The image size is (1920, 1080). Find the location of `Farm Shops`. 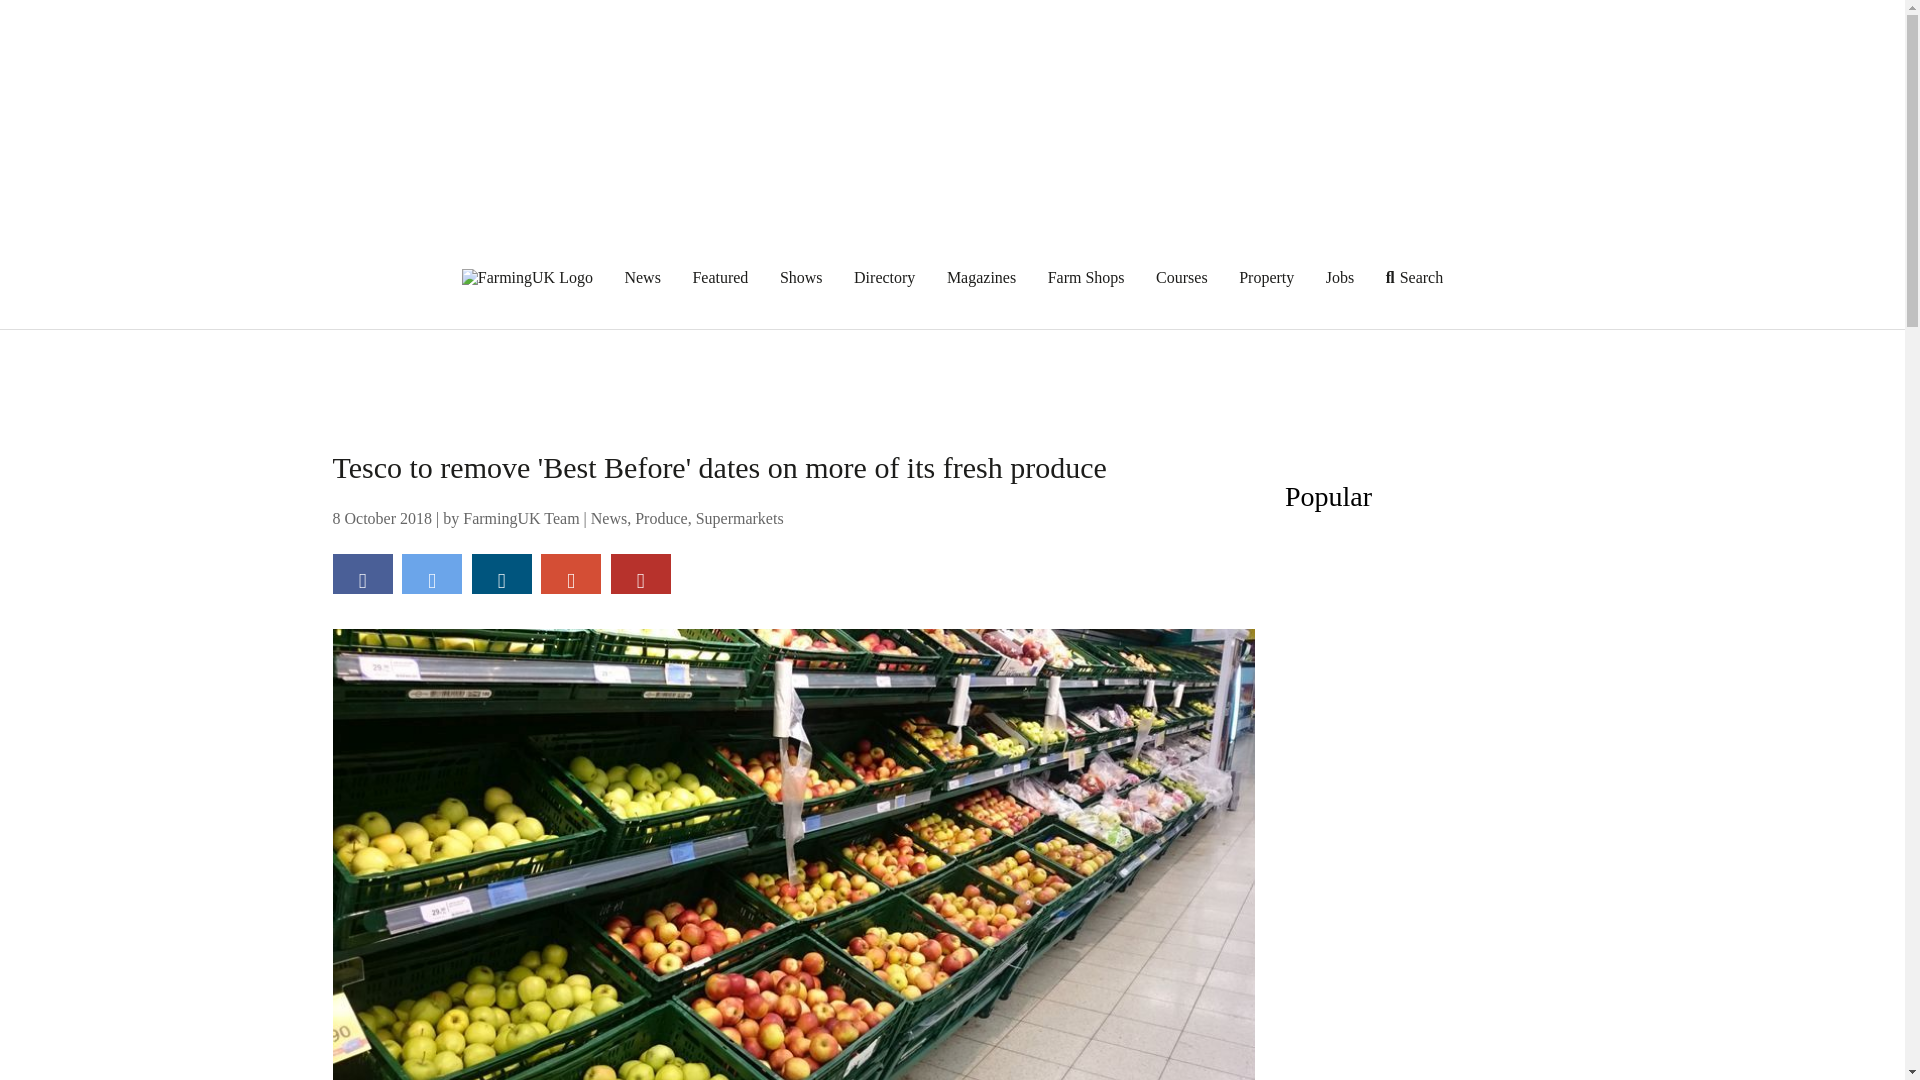

Farm Shops is located at coordinates (1086, 277).